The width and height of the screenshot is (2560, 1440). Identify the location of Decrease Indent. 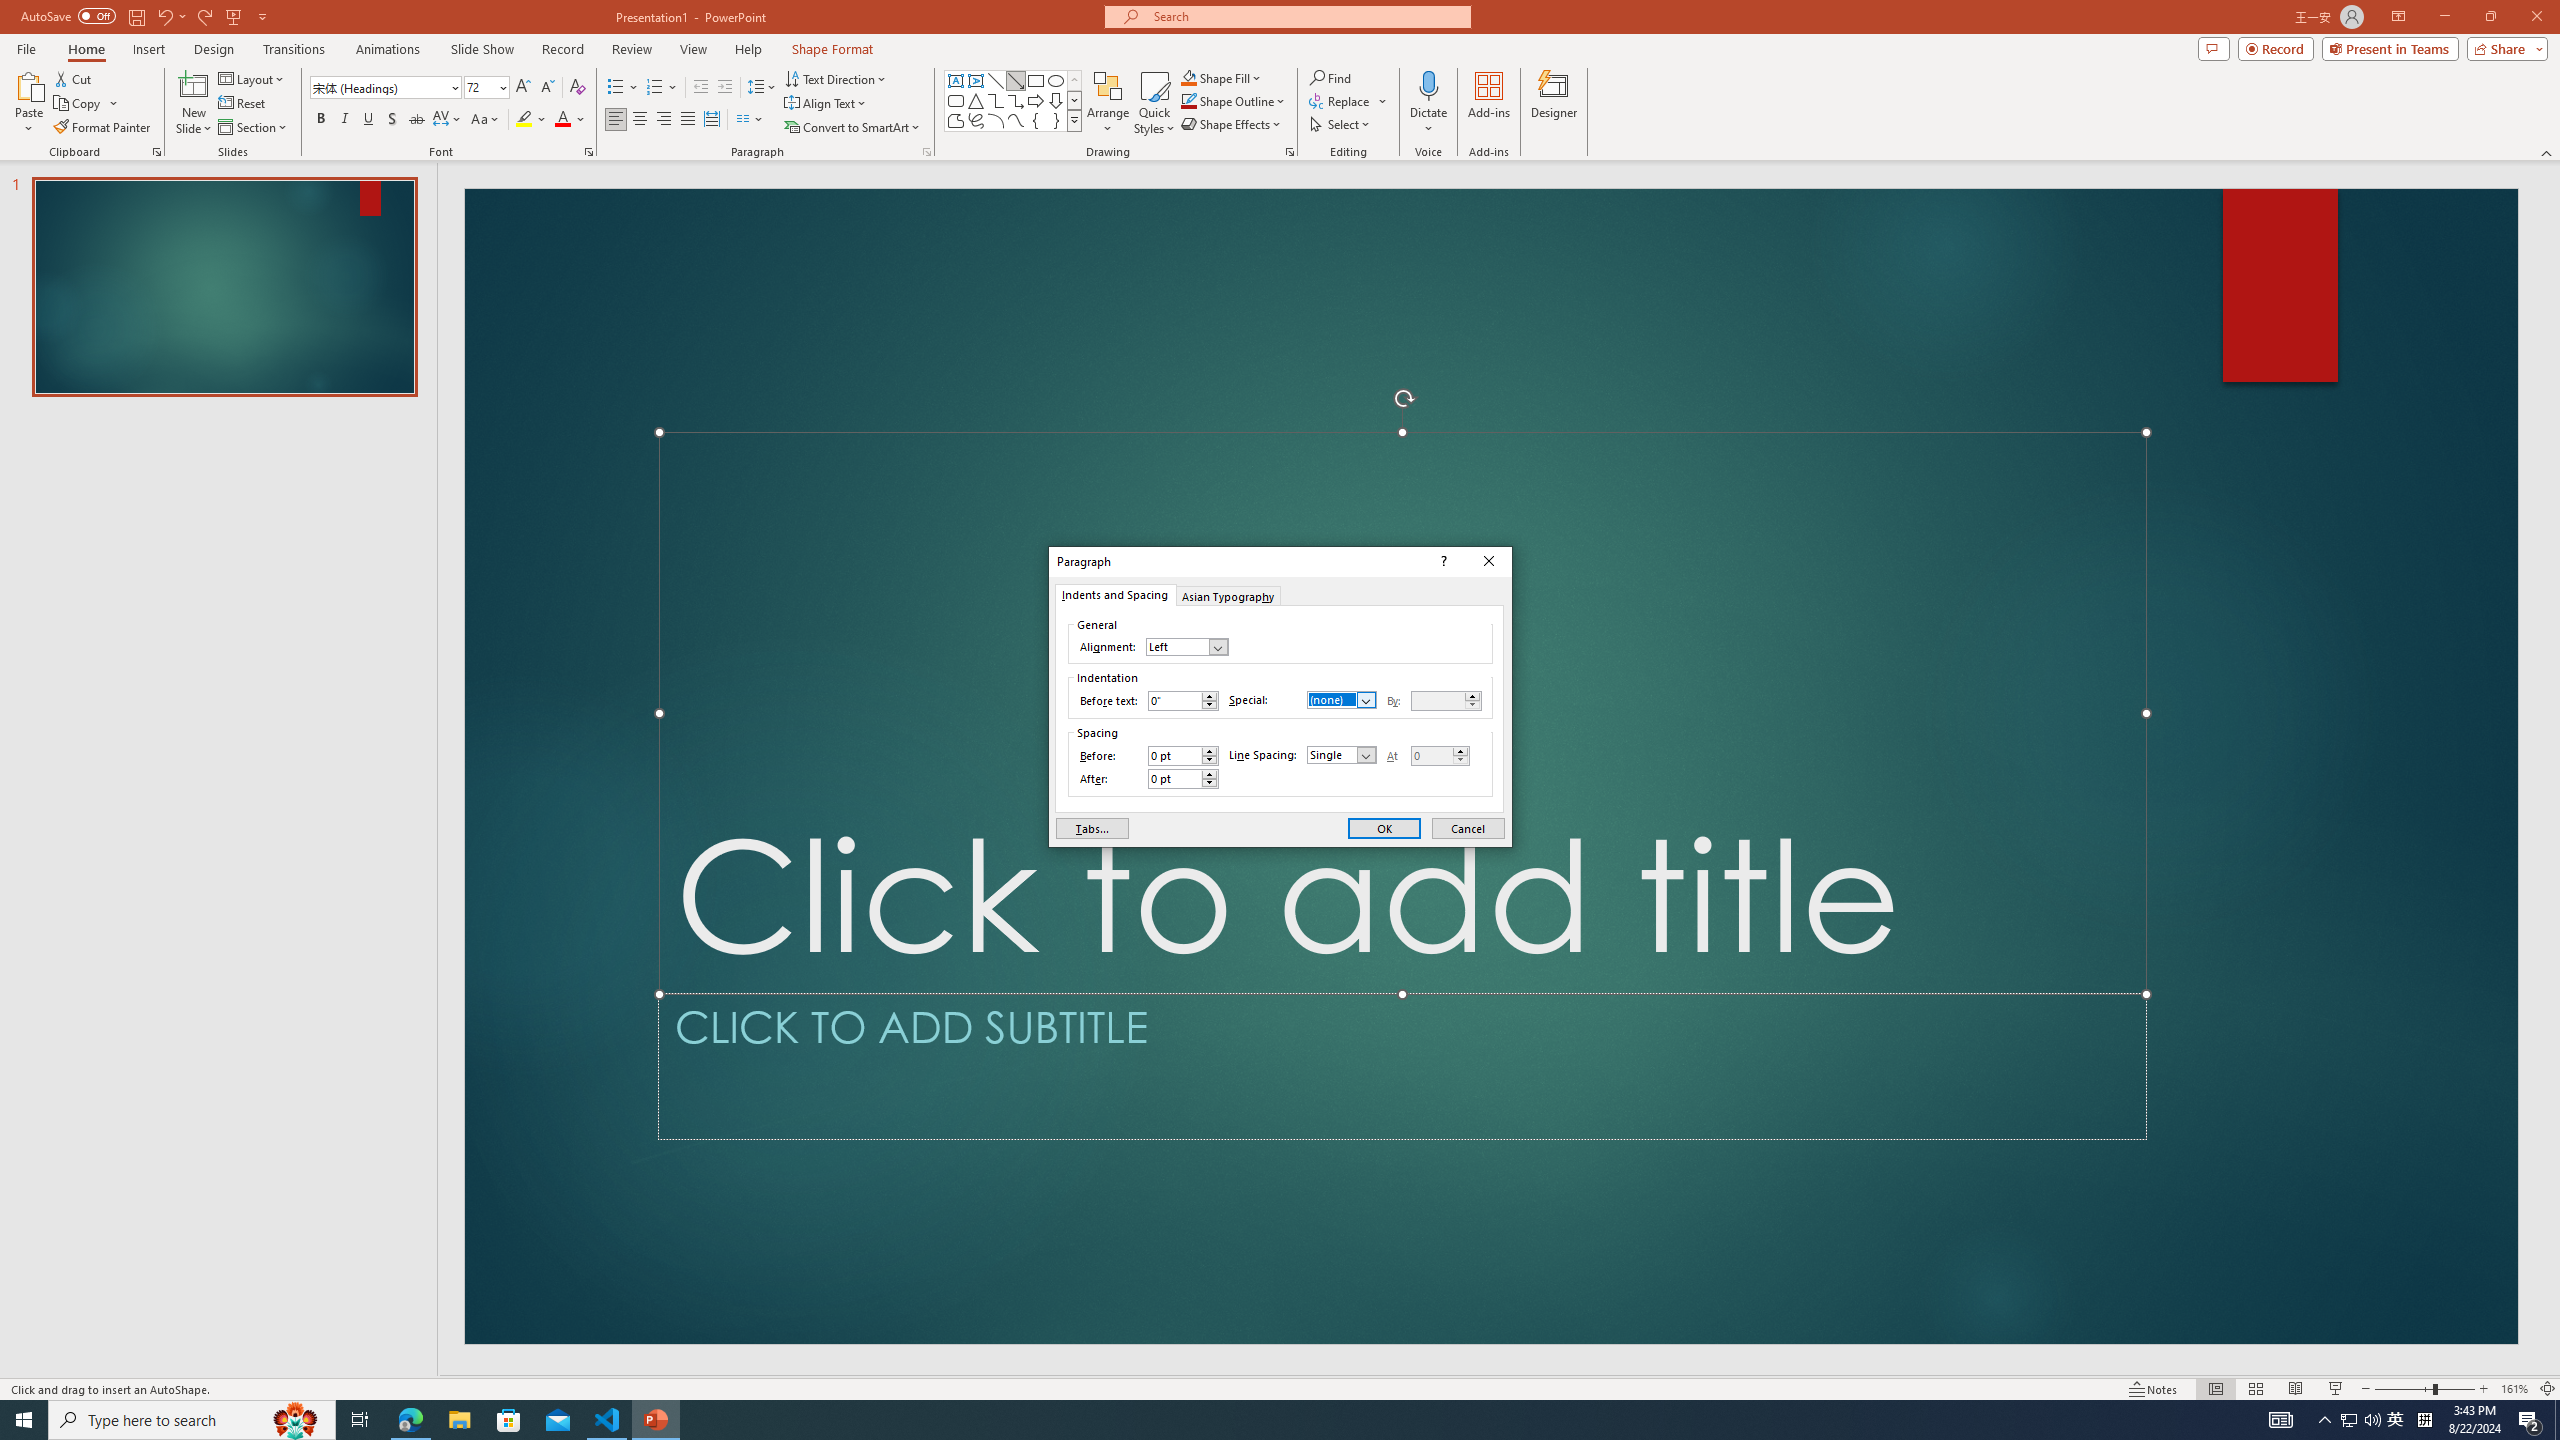
(701, 88).